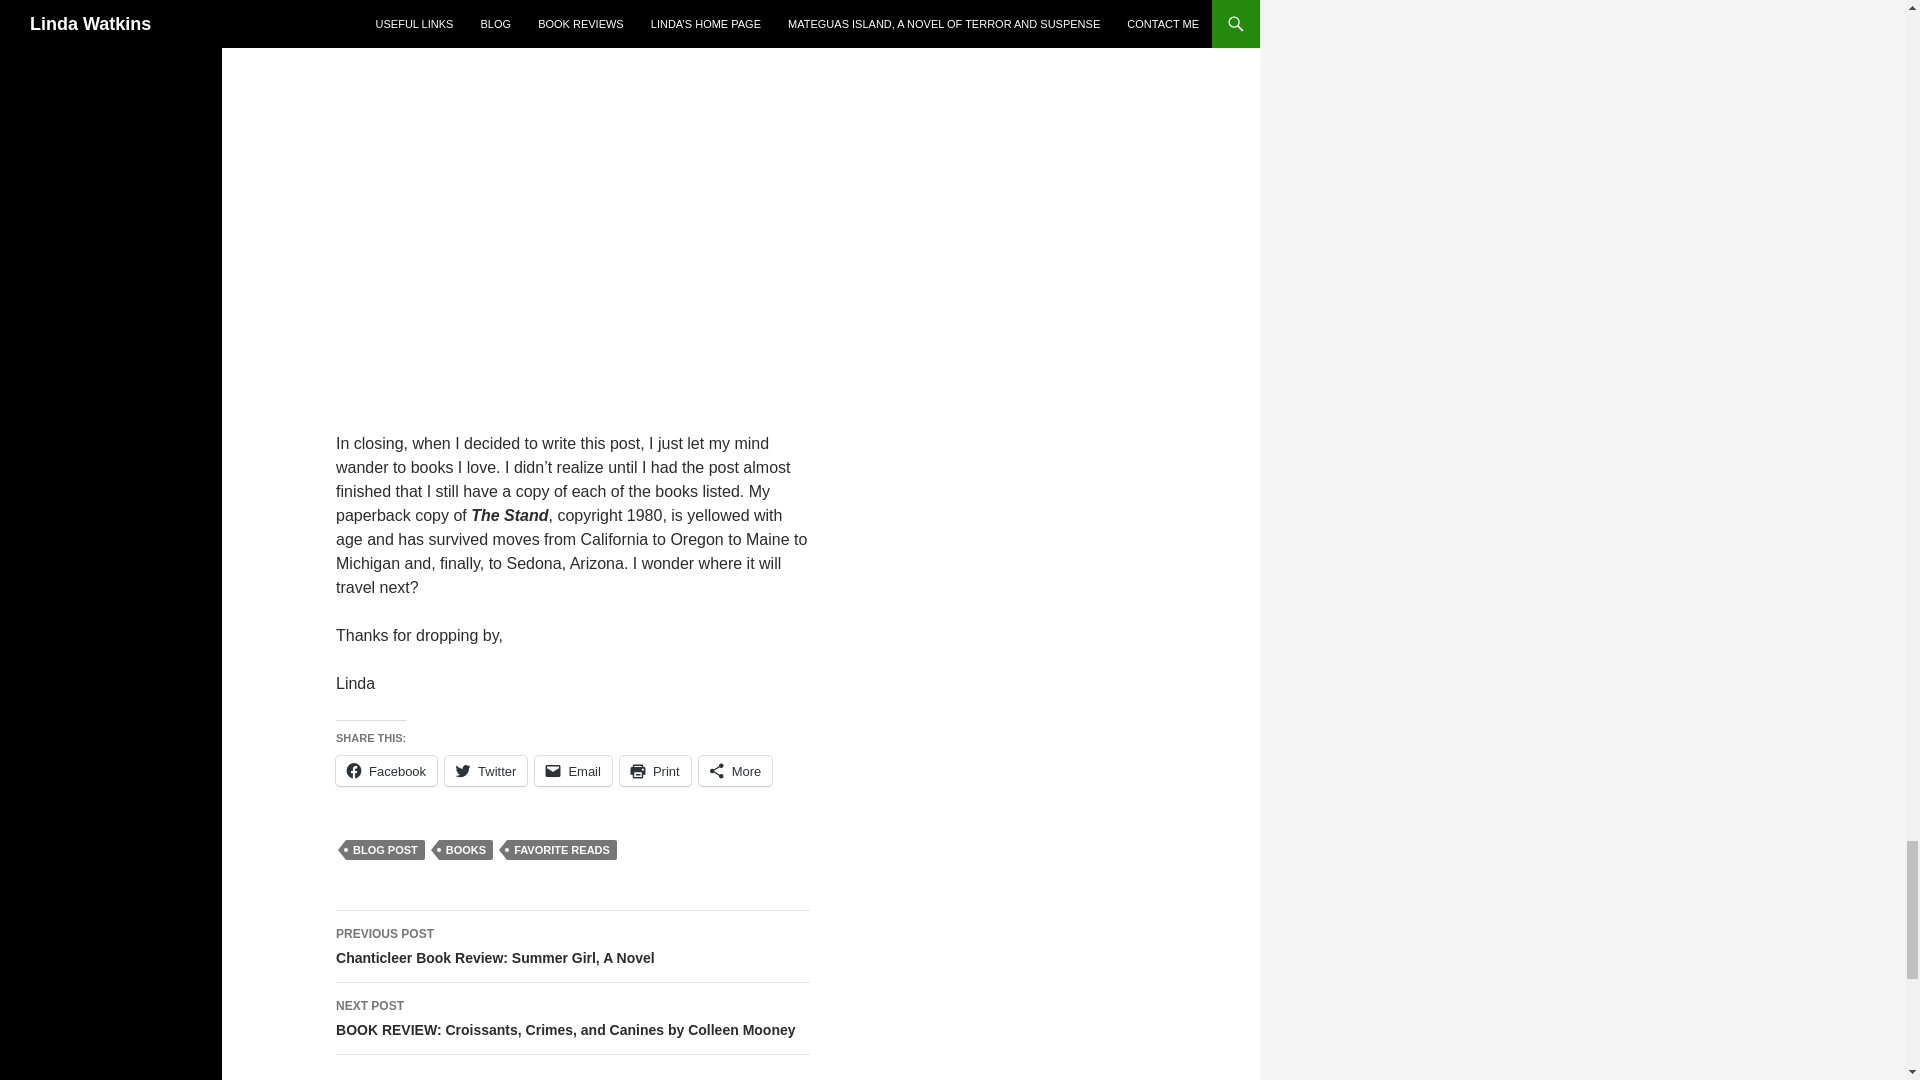 The image size is (1920, 1080). What do you see at coordinates (486, 771) in the screenshot?
I see `More` at bounding box center [486, 771].